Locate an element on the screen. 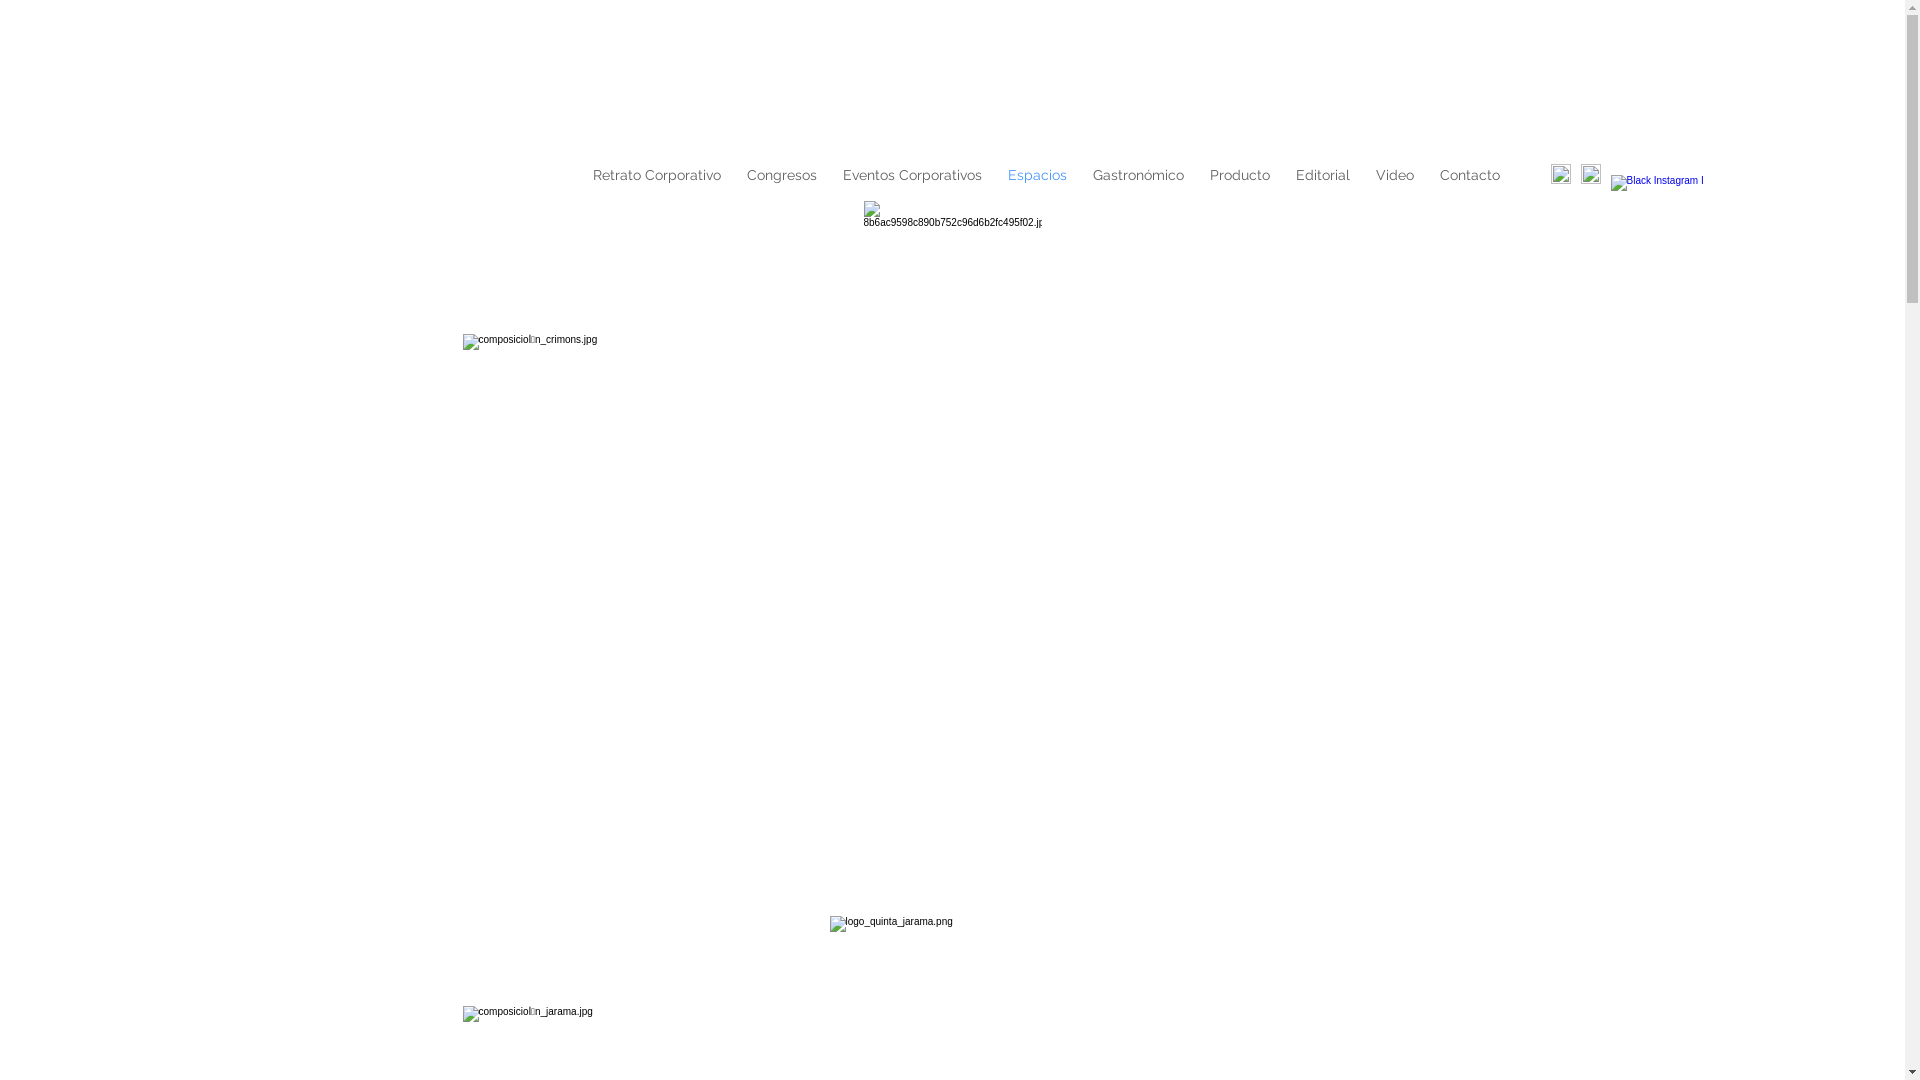 The image size is (1920, 1080). Eventos Corporativos is located at coordinates (912, 175).